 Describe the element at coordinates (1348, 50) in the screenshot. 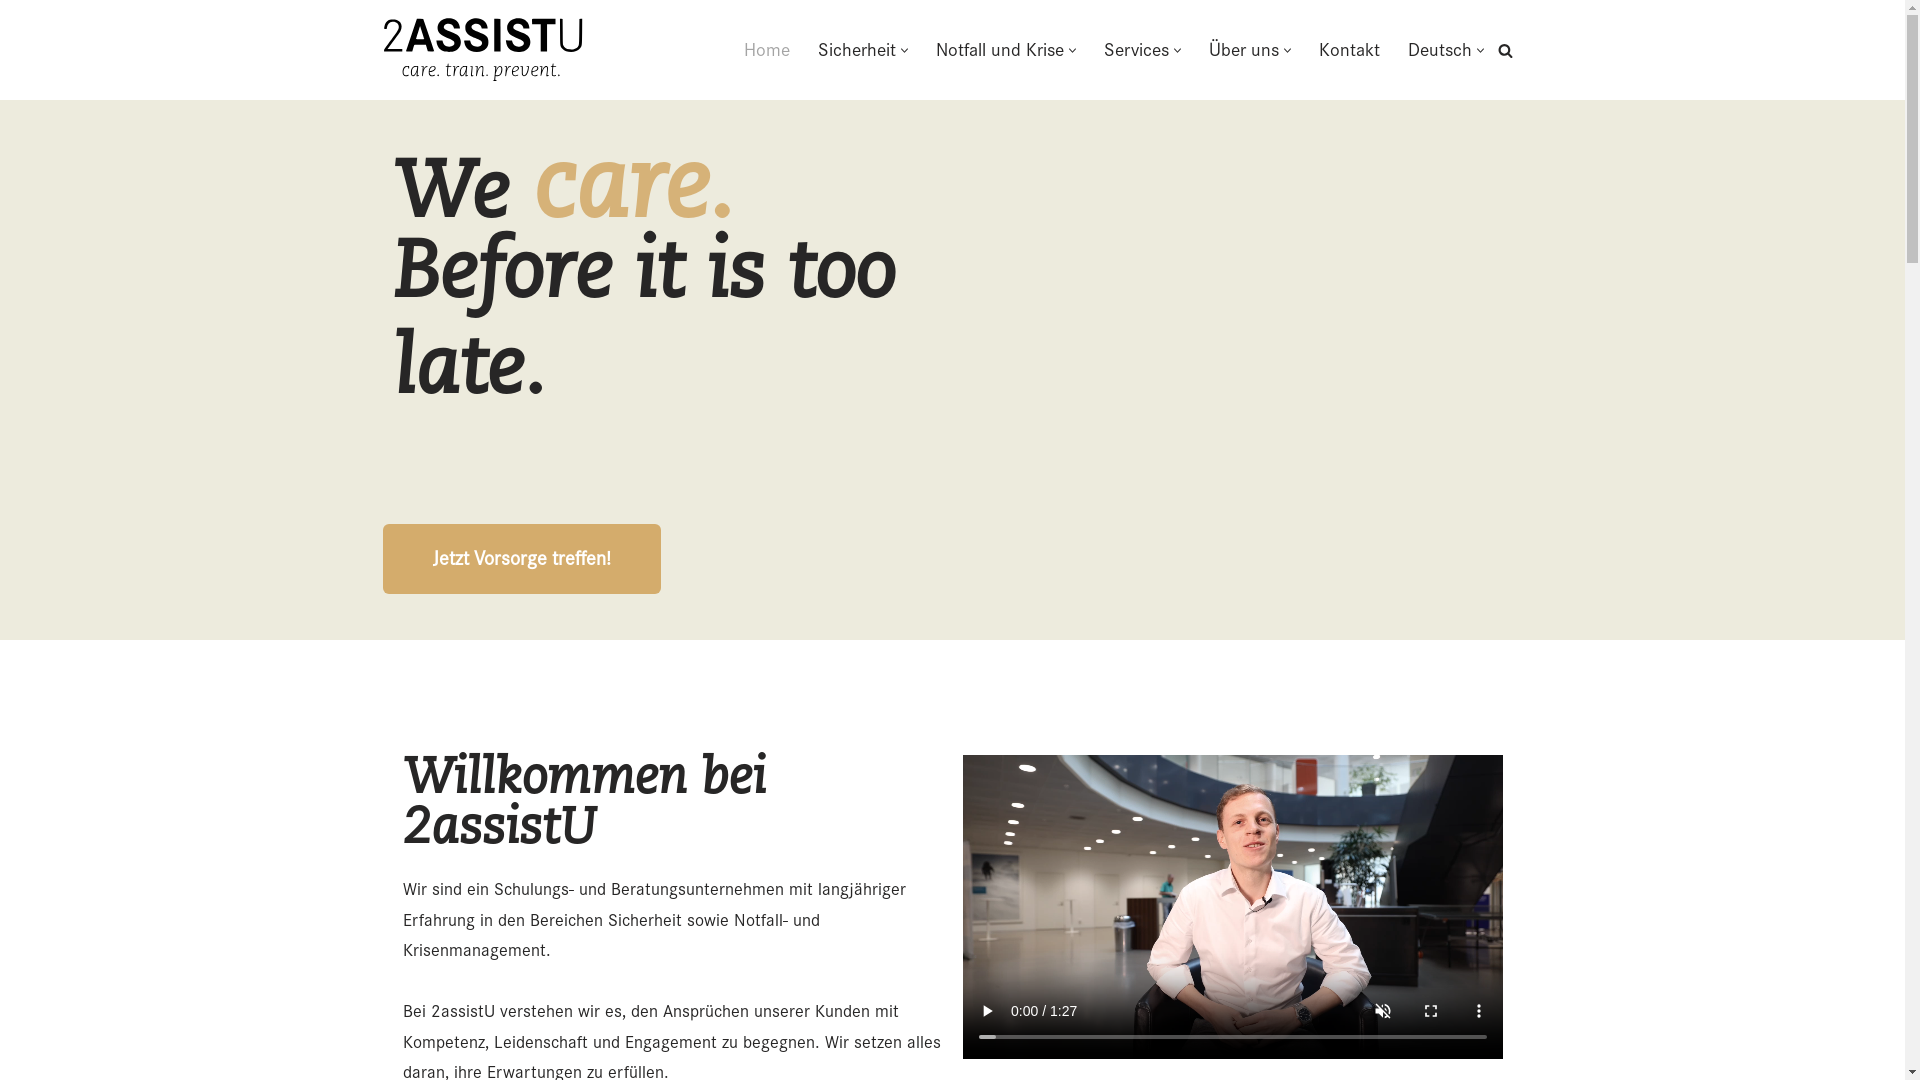

I see `Kontakt` at that location.